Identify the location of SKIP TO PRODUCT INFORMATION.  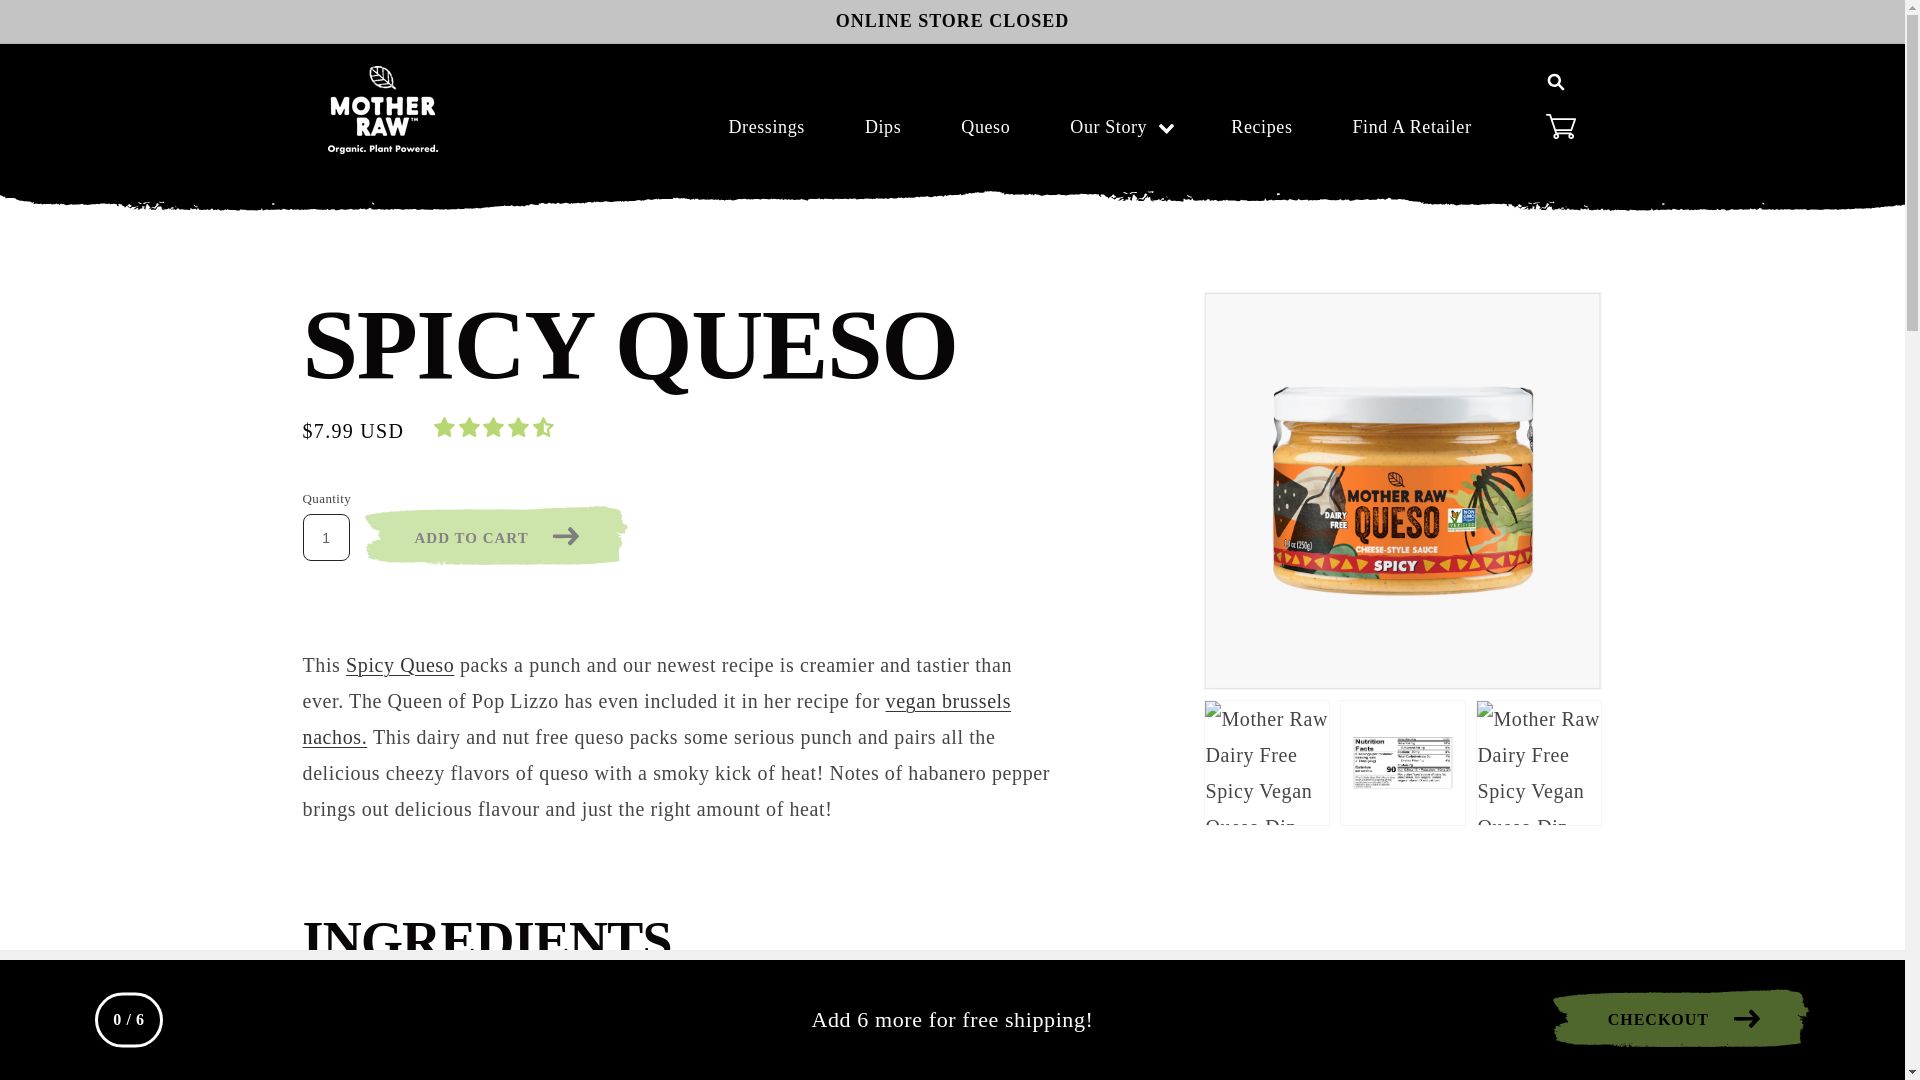
(1323, 318).